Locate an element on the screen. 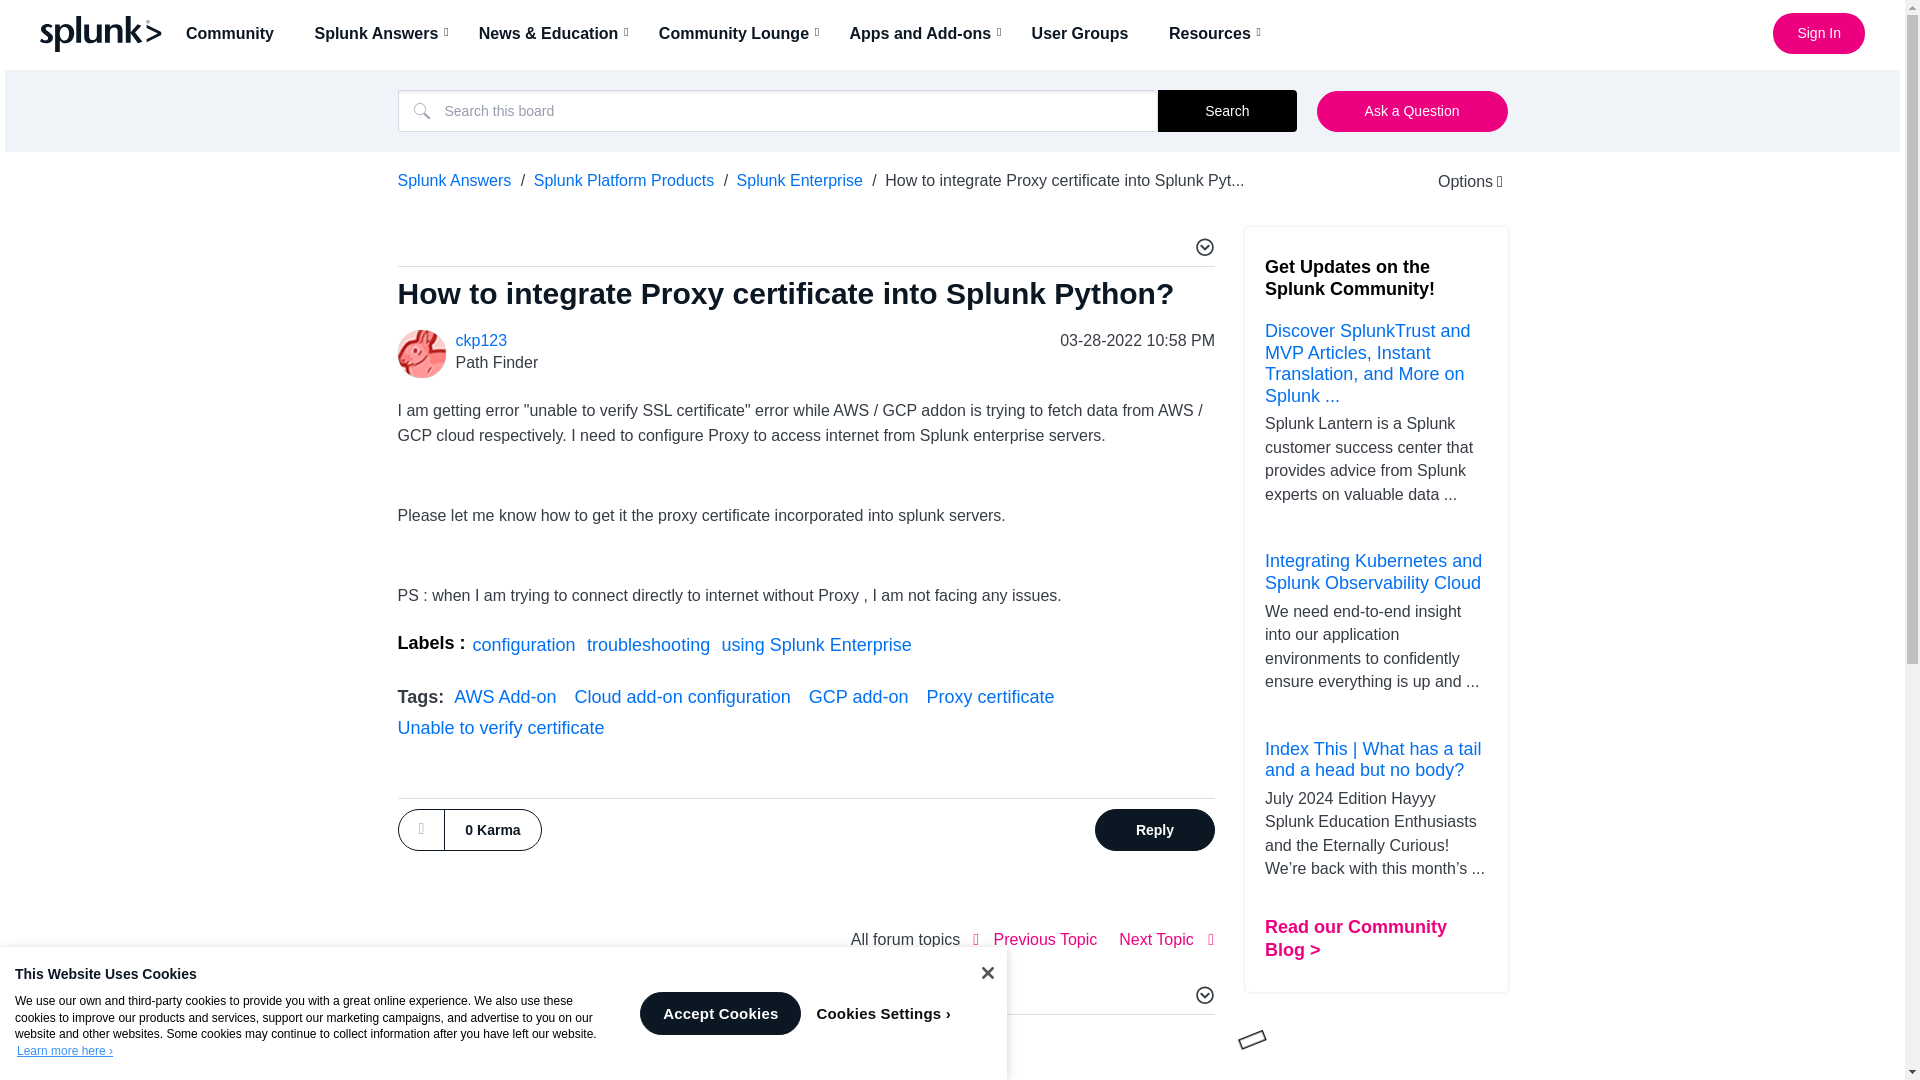 The image size is (1920, 1080). Show option menu is located at coordinates (1457, 181).